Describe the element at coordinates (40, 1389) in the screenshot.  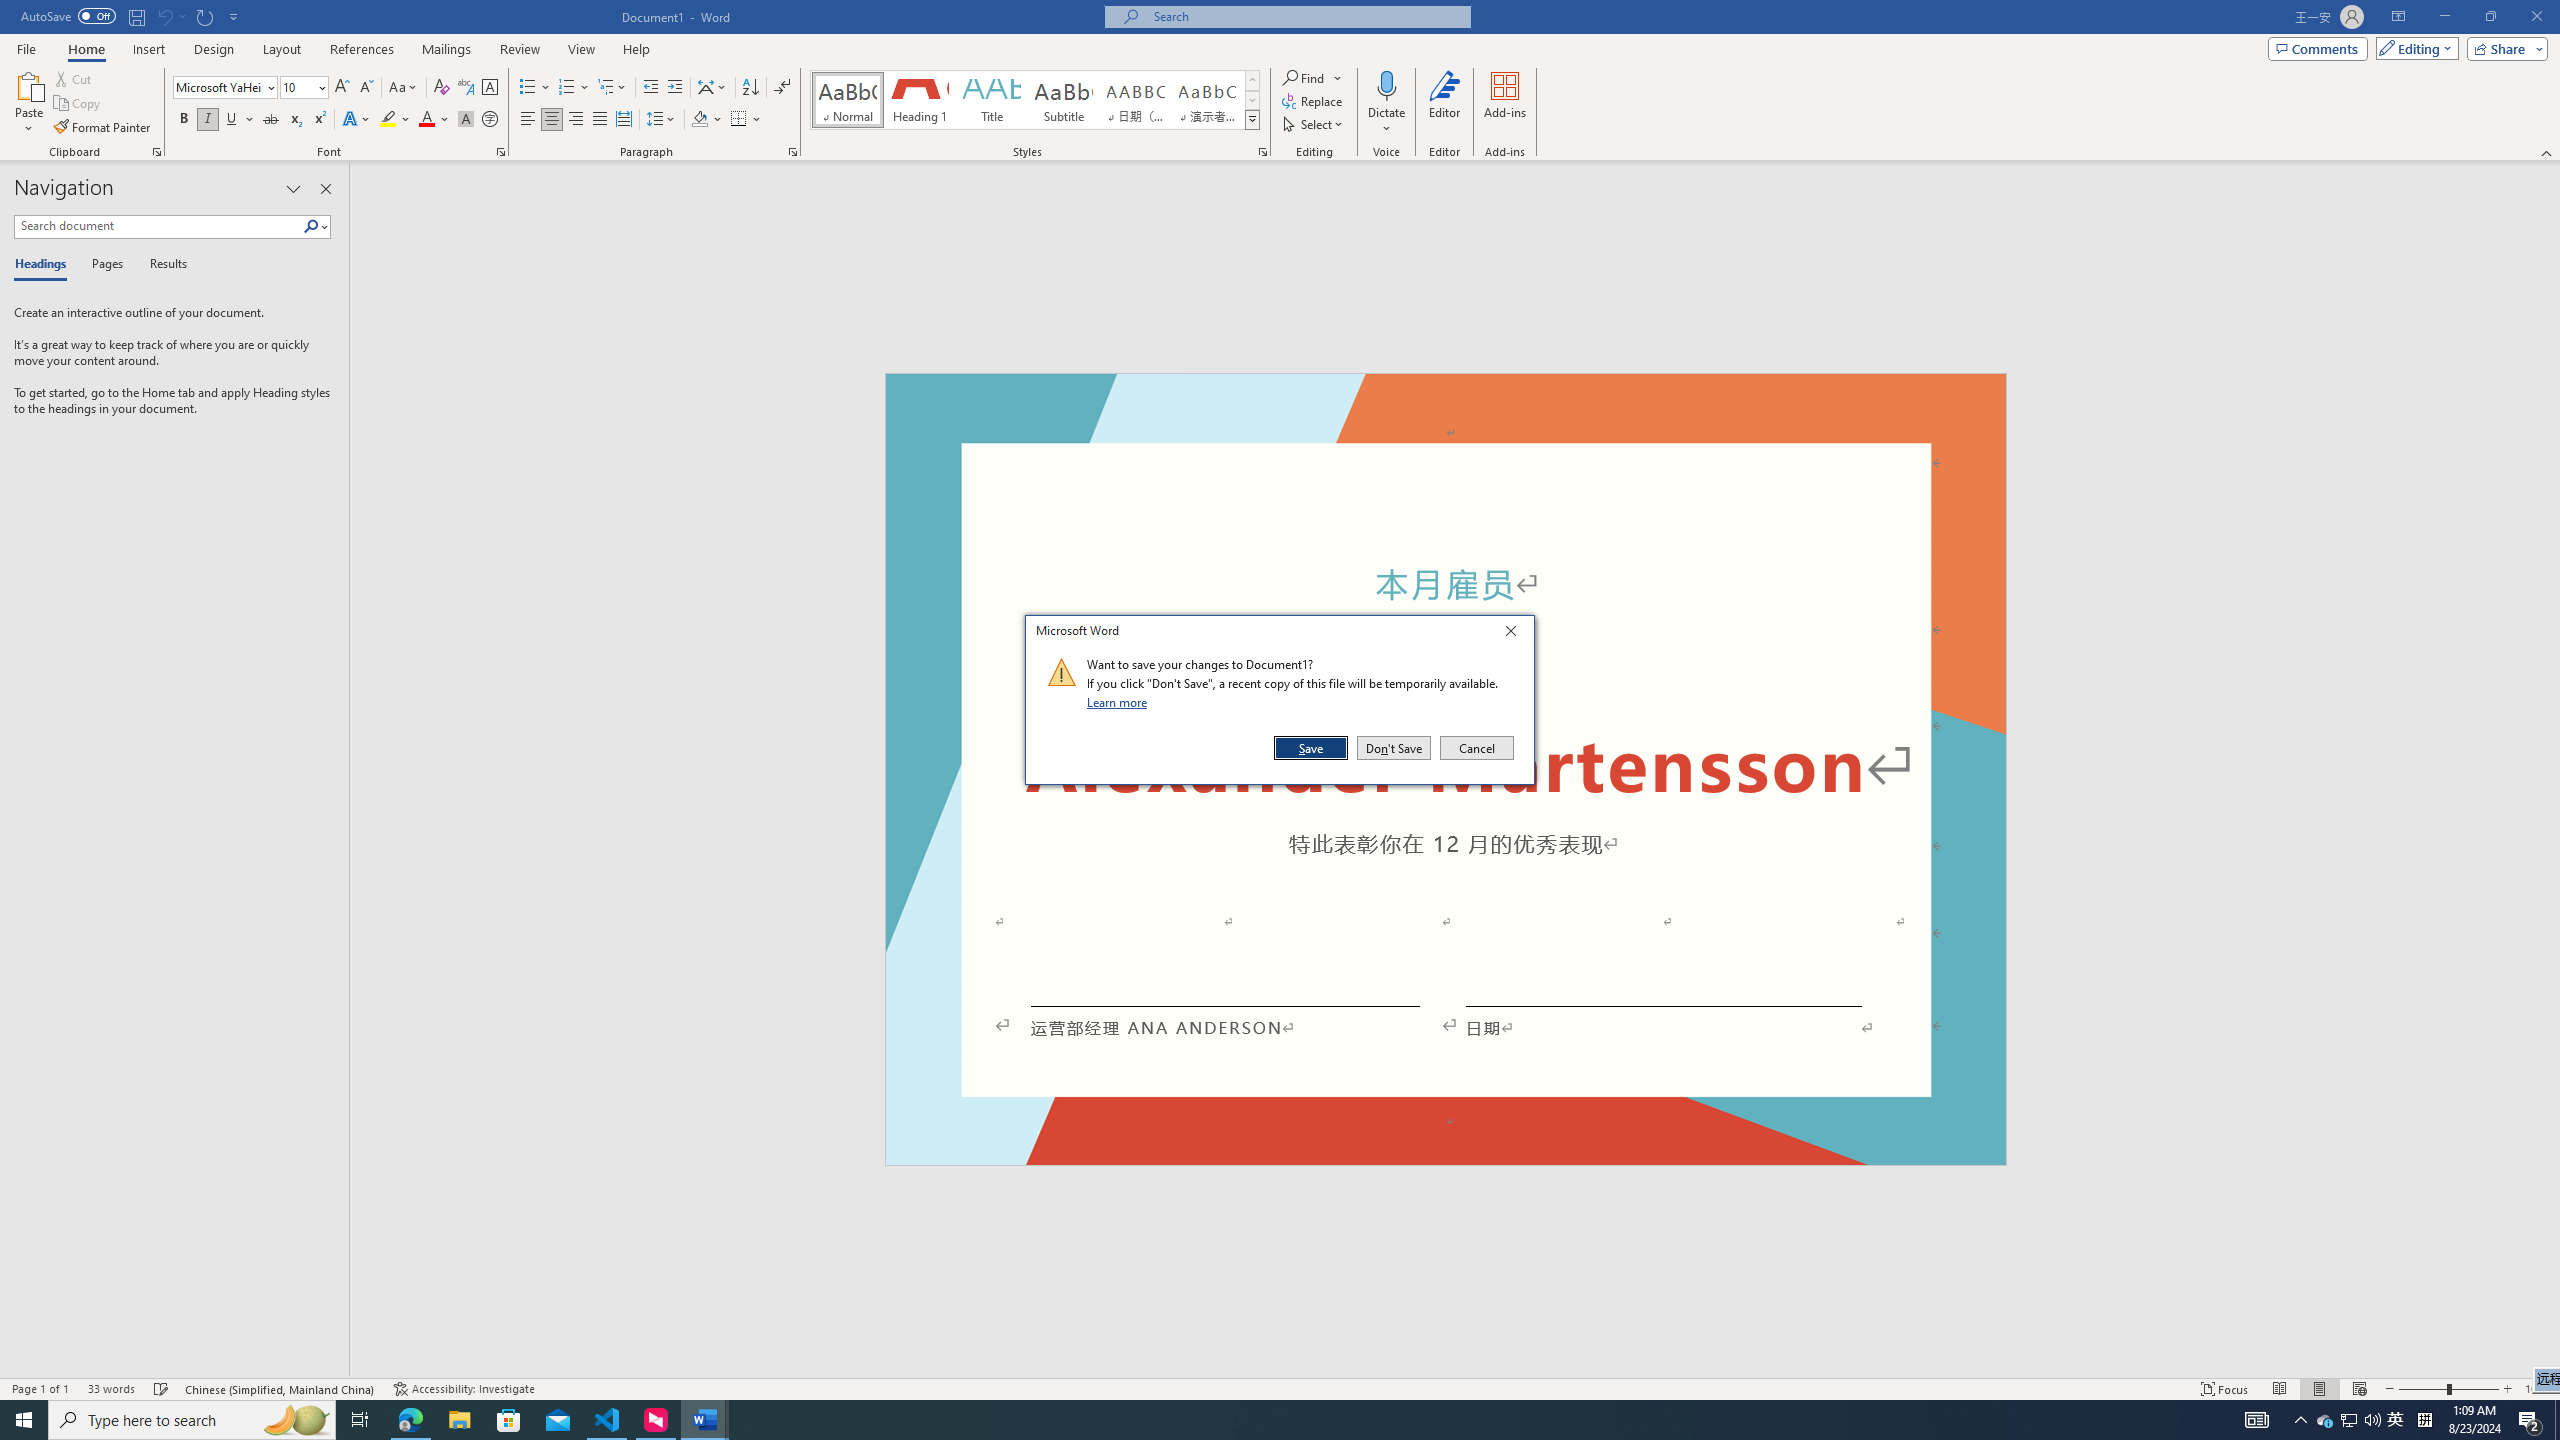
I see `Page Number Page 1 of 1` at that location.